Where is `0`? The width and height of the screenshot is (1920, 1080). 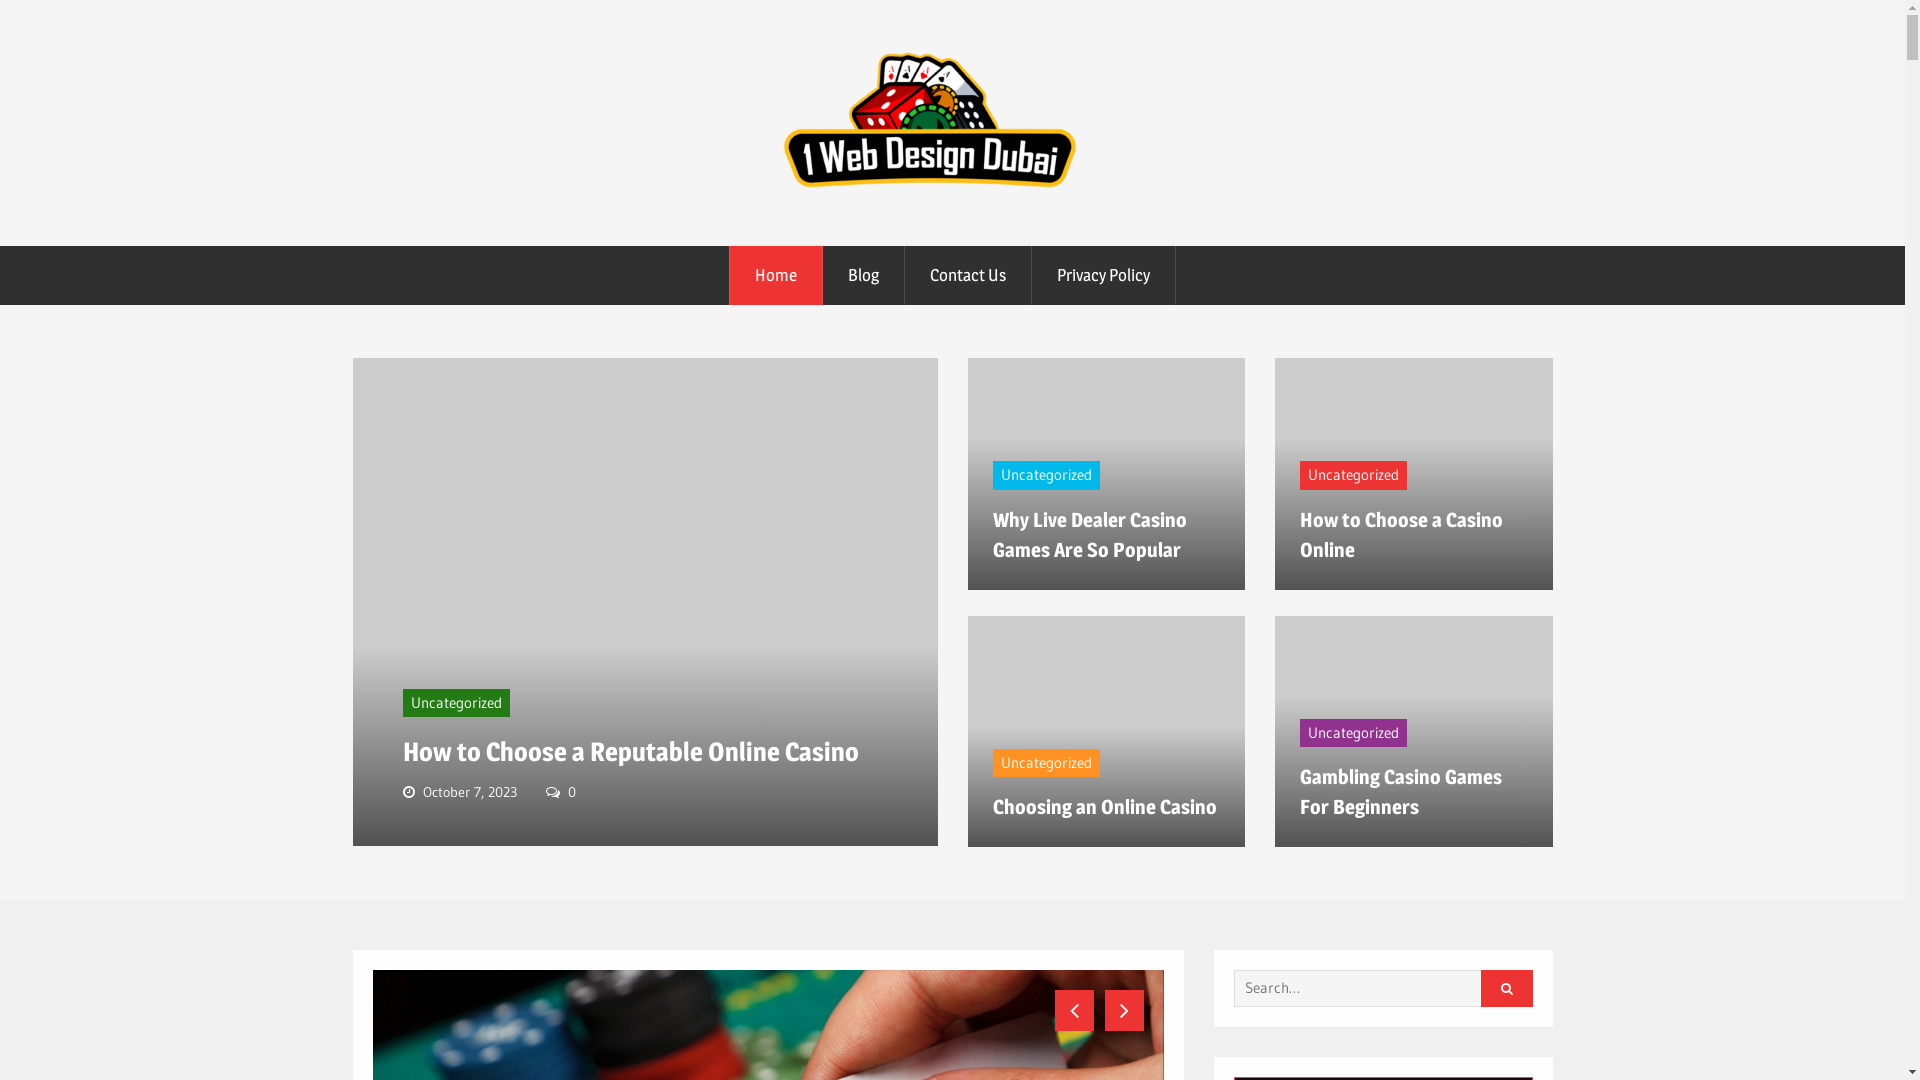
0 is located at coordinates (572, 792).